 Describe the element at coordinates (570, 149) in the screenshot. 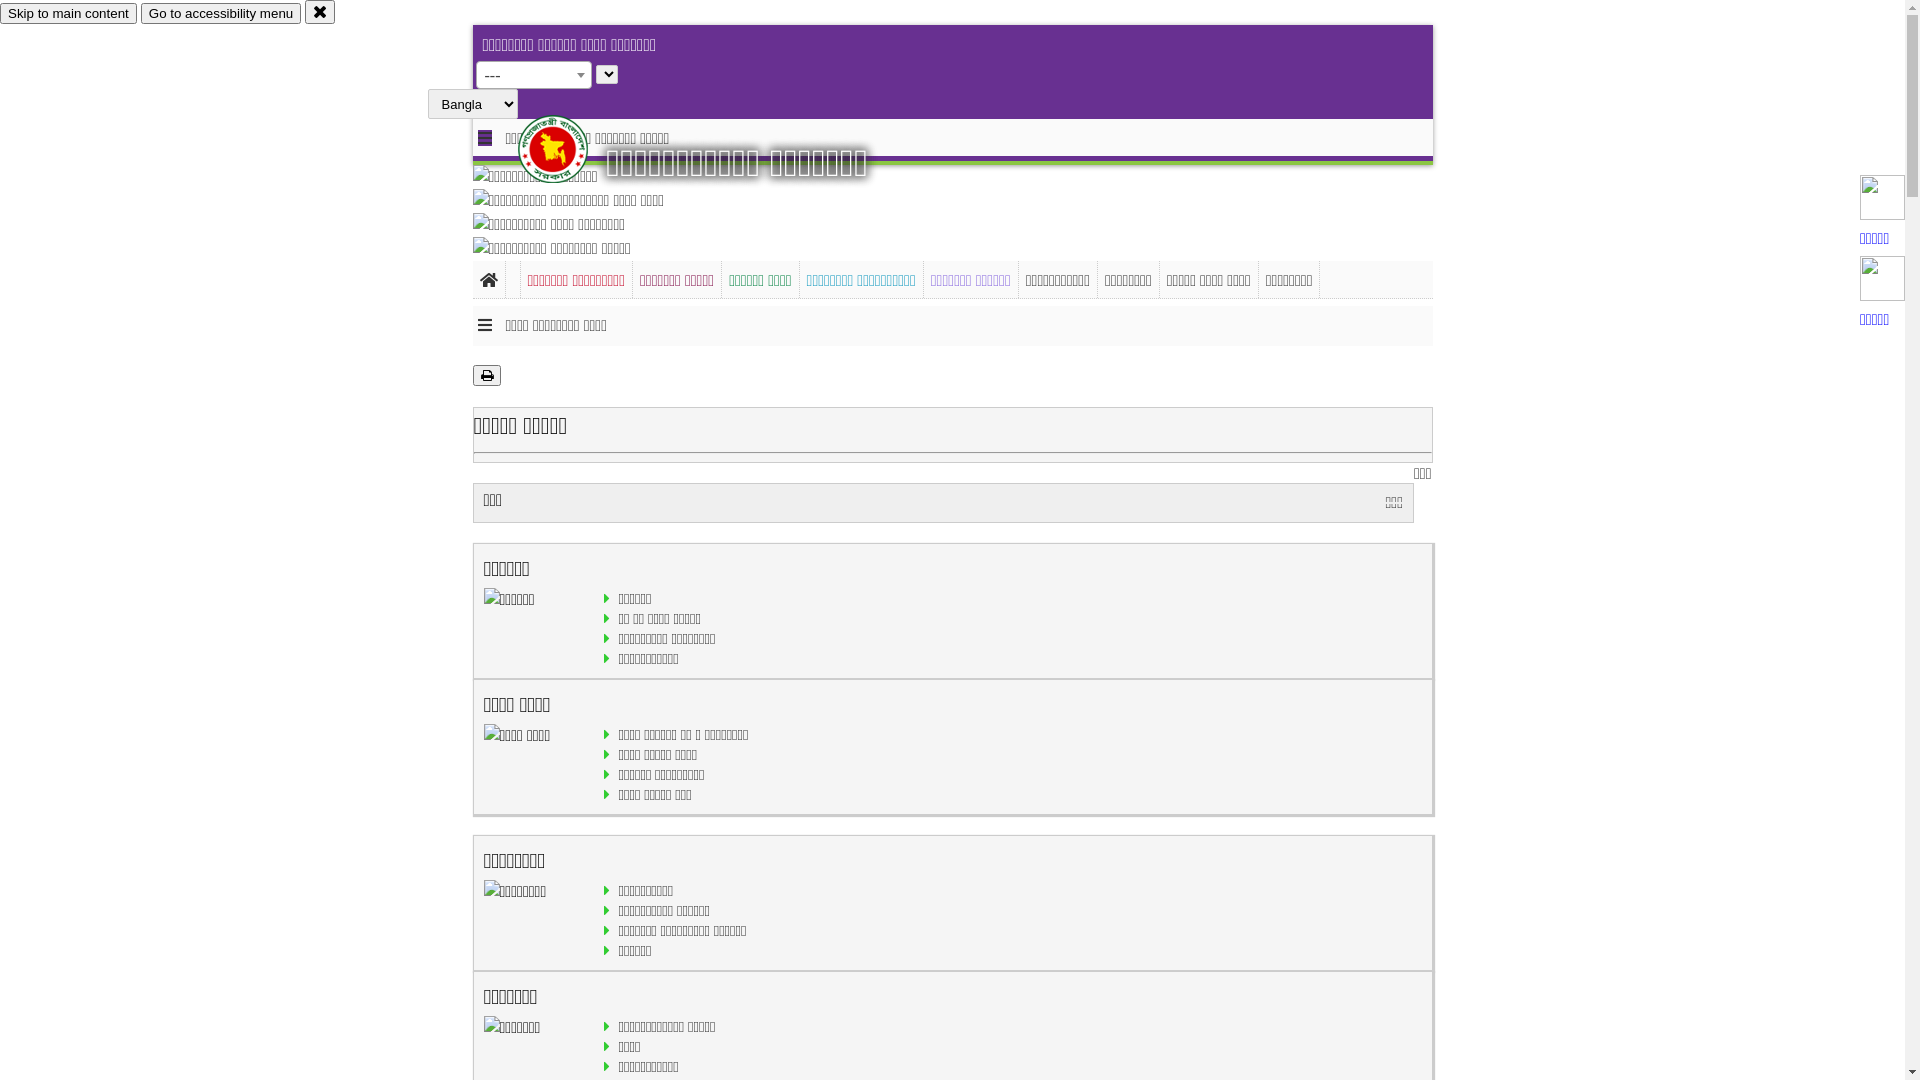

I see `
                
            ` at that location.